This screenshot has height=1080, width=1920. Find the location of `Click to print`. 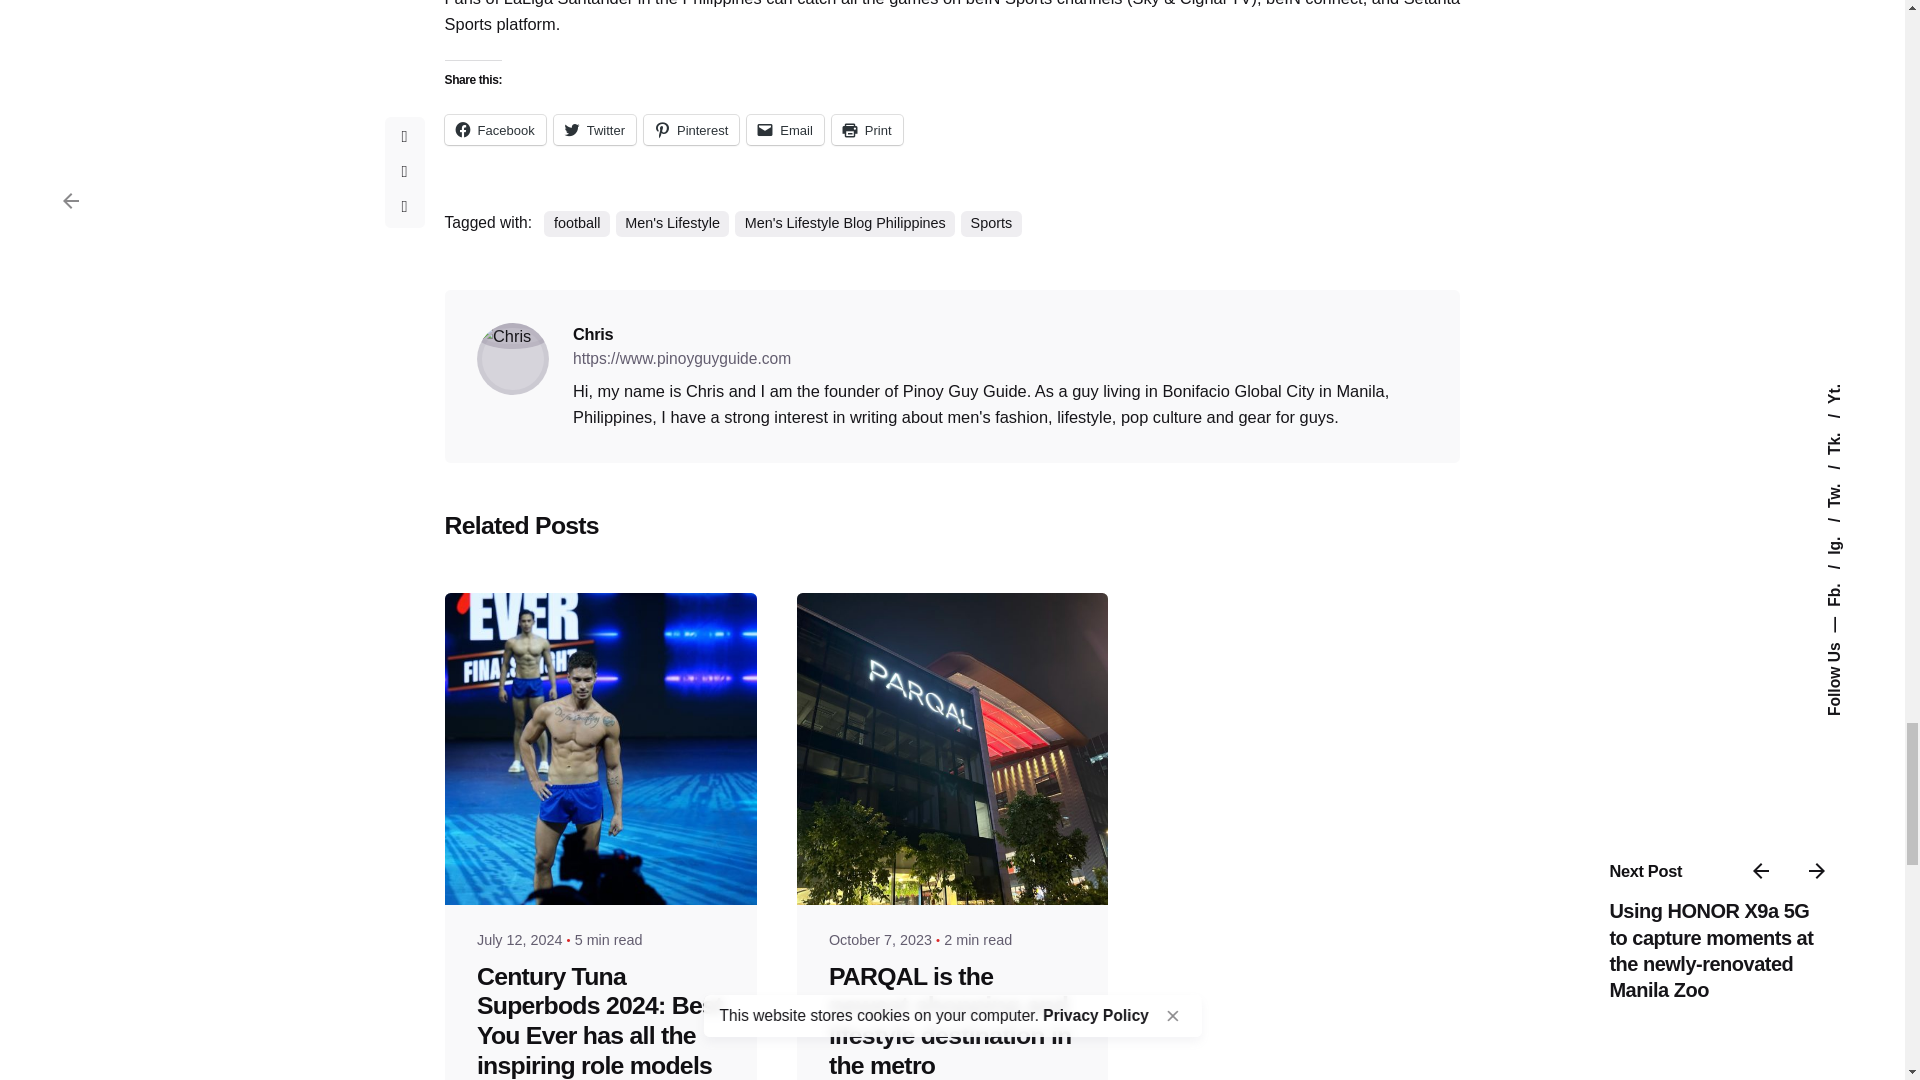

Click to print is located at coordinates (866, 129).